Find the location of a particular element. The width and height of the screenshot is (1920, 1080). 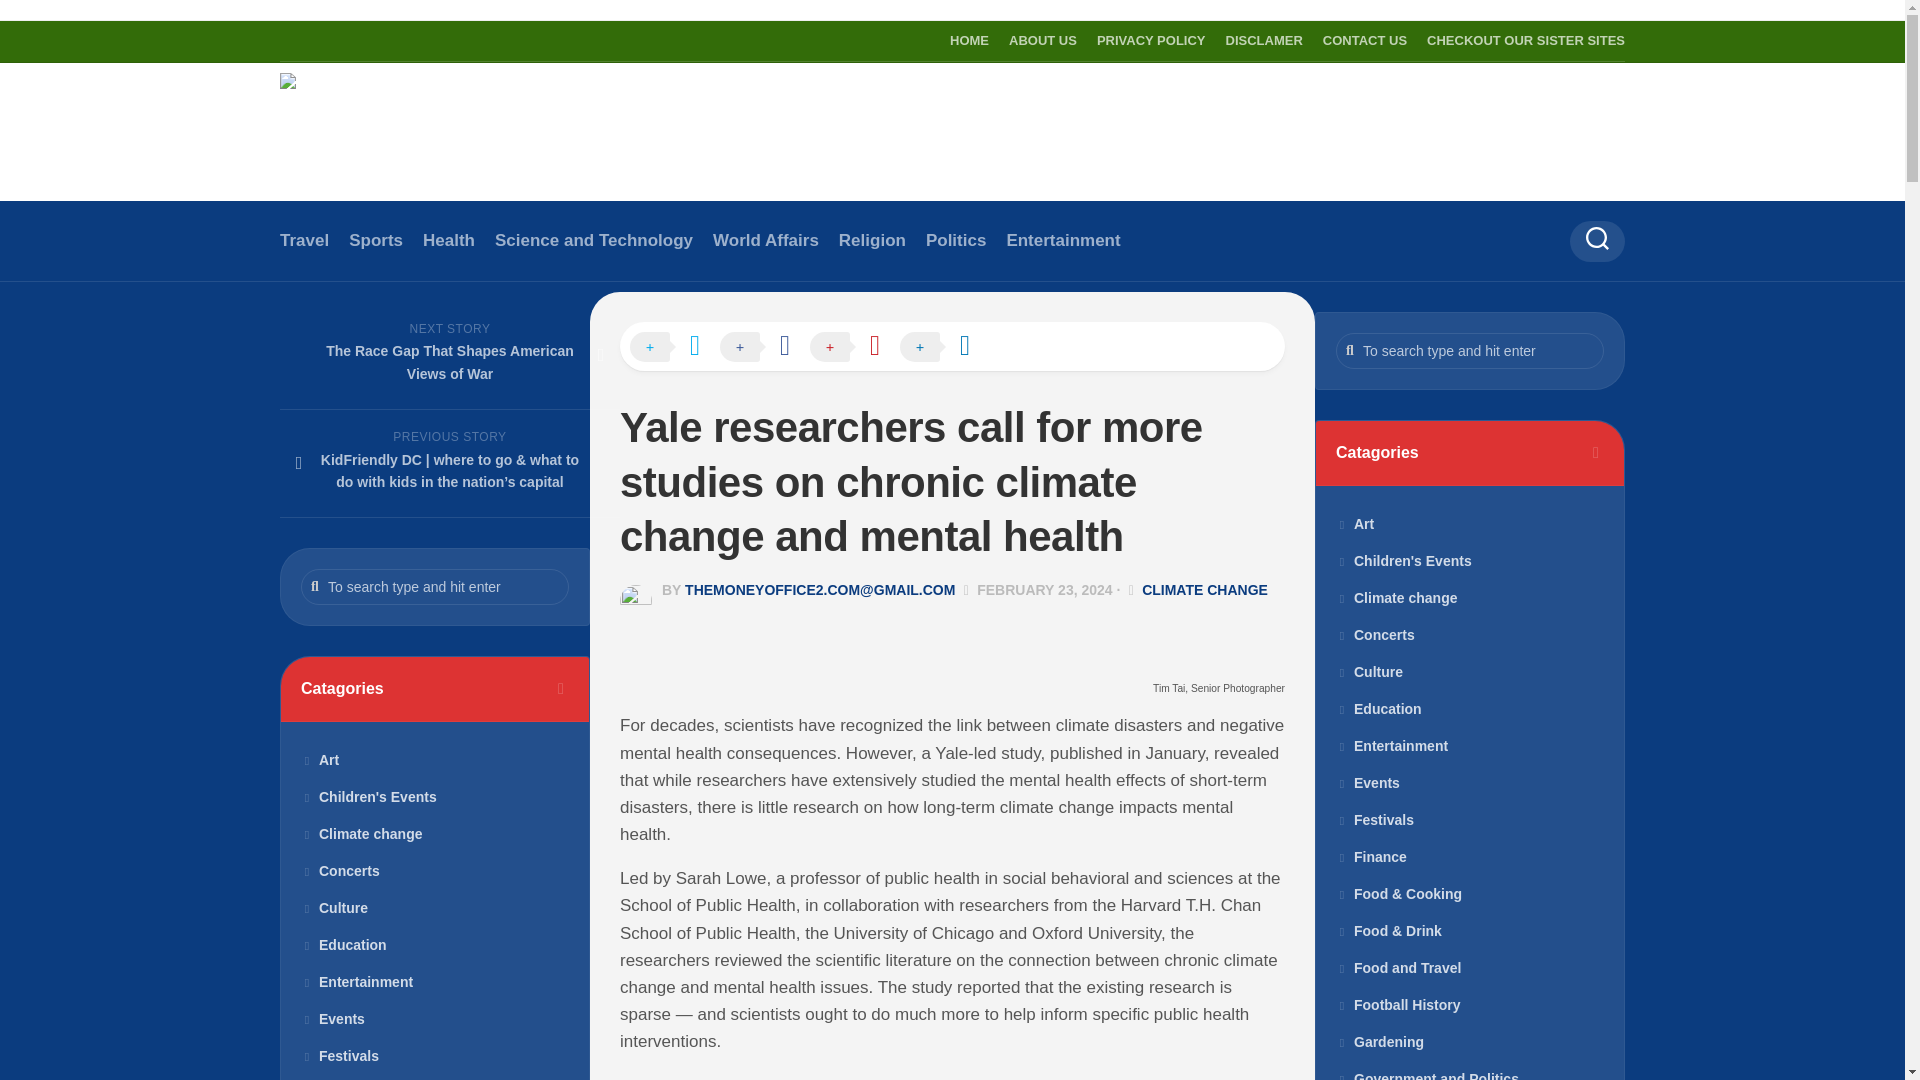

World Affairs is located at coordinates (766, 240).